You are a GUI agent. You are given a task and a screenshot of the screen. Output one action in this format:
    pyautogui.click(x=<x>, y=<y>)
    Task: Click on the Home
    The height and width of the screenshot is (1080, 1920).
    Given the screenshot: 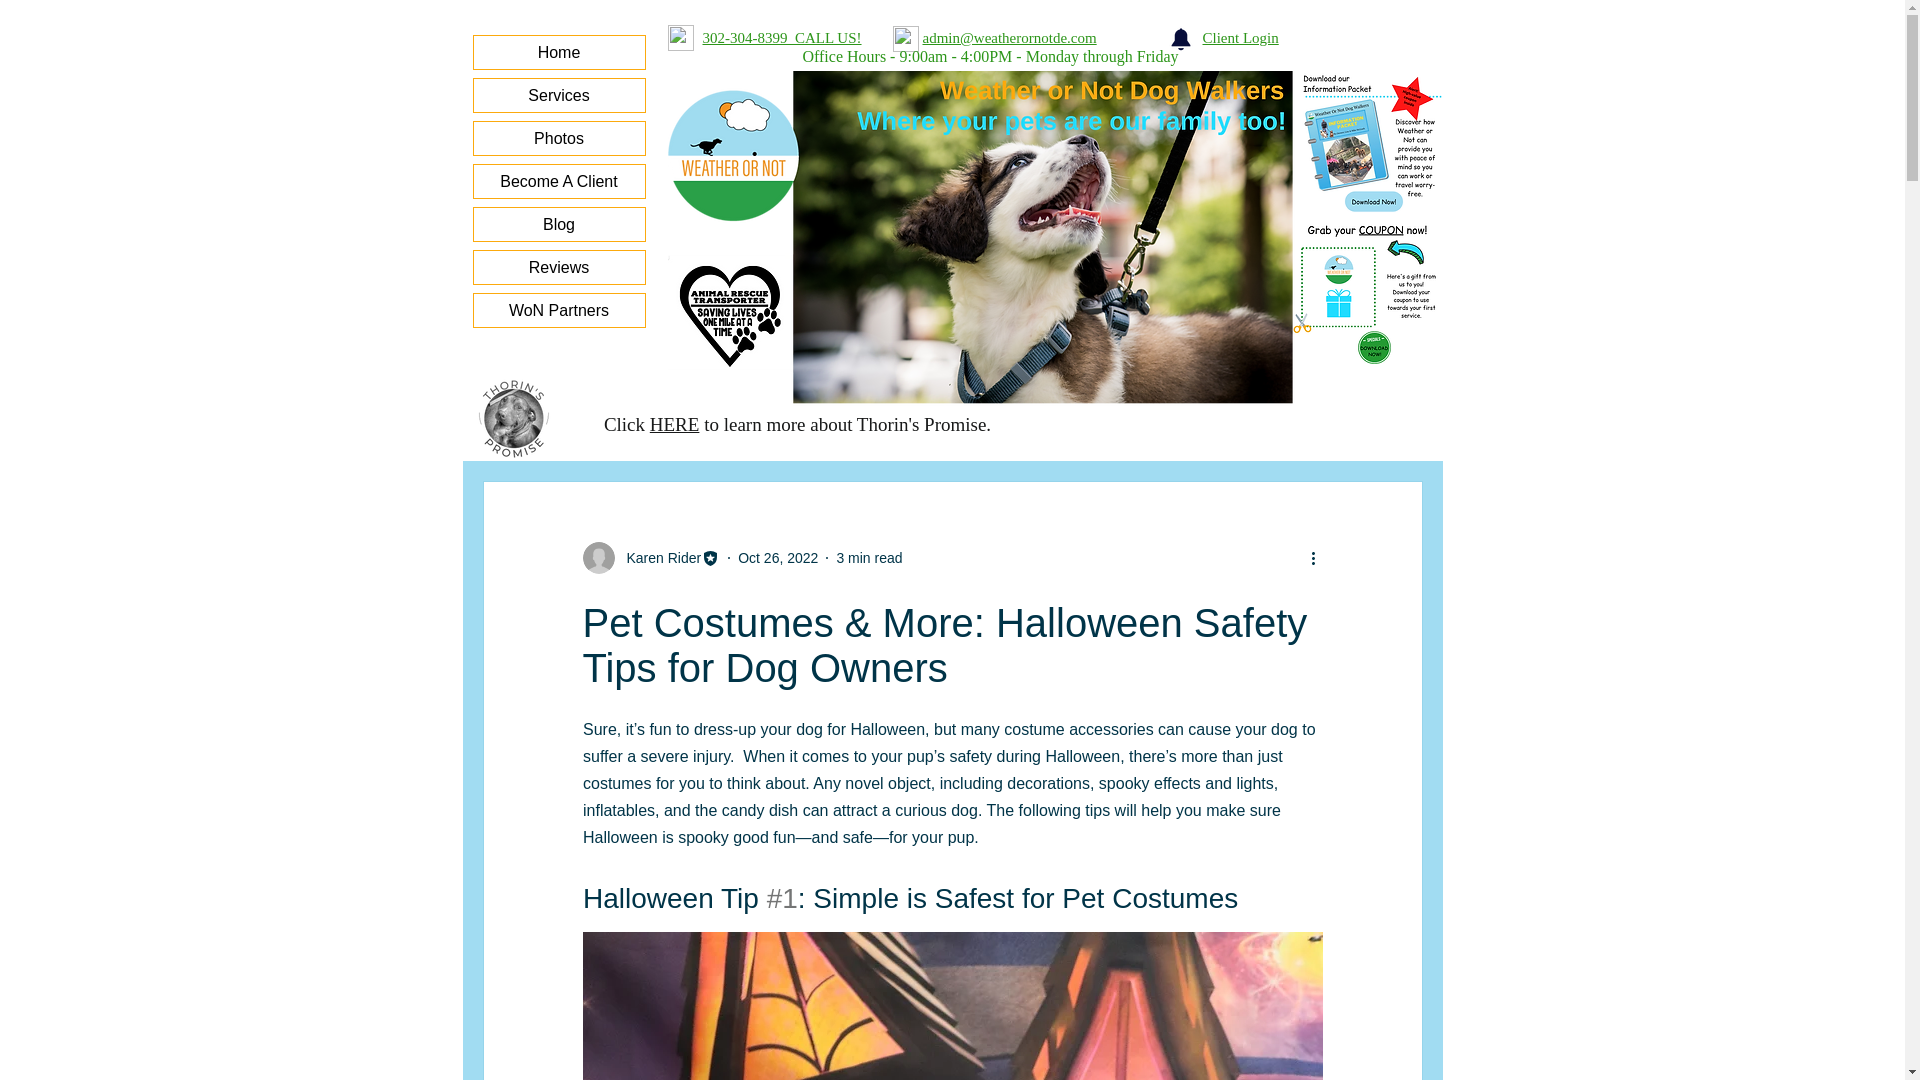 What is the action you would take?
    pyautogui.click(x=560, y=52)
    